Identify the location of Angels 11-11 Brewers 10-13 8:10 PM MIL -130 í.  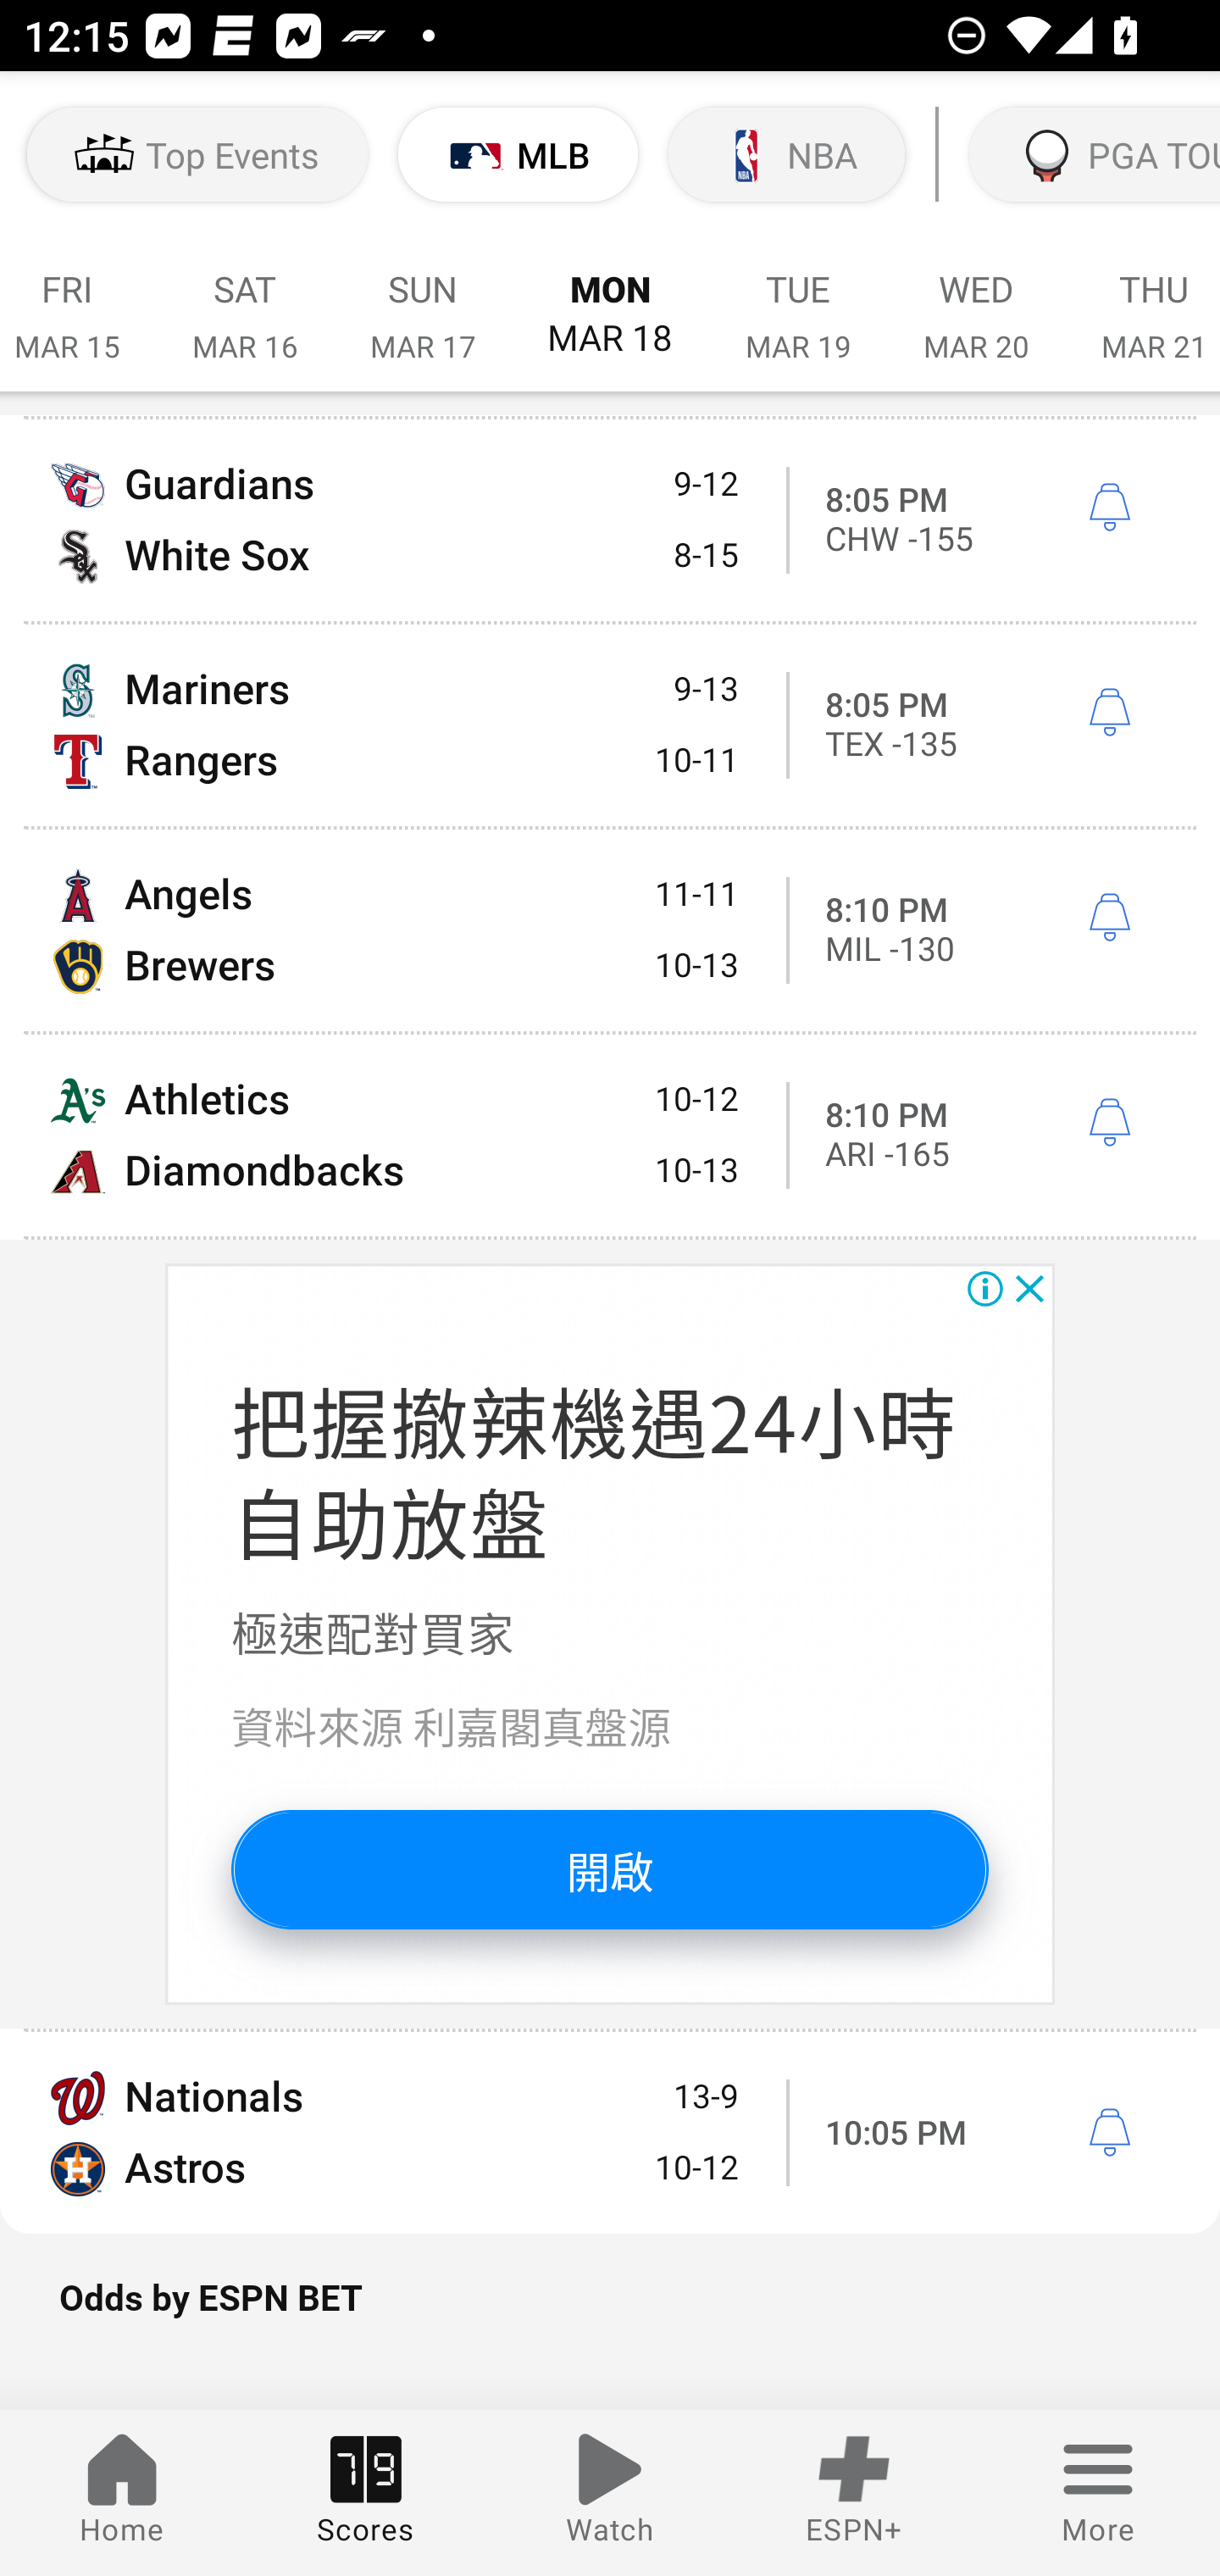
(610, 930).